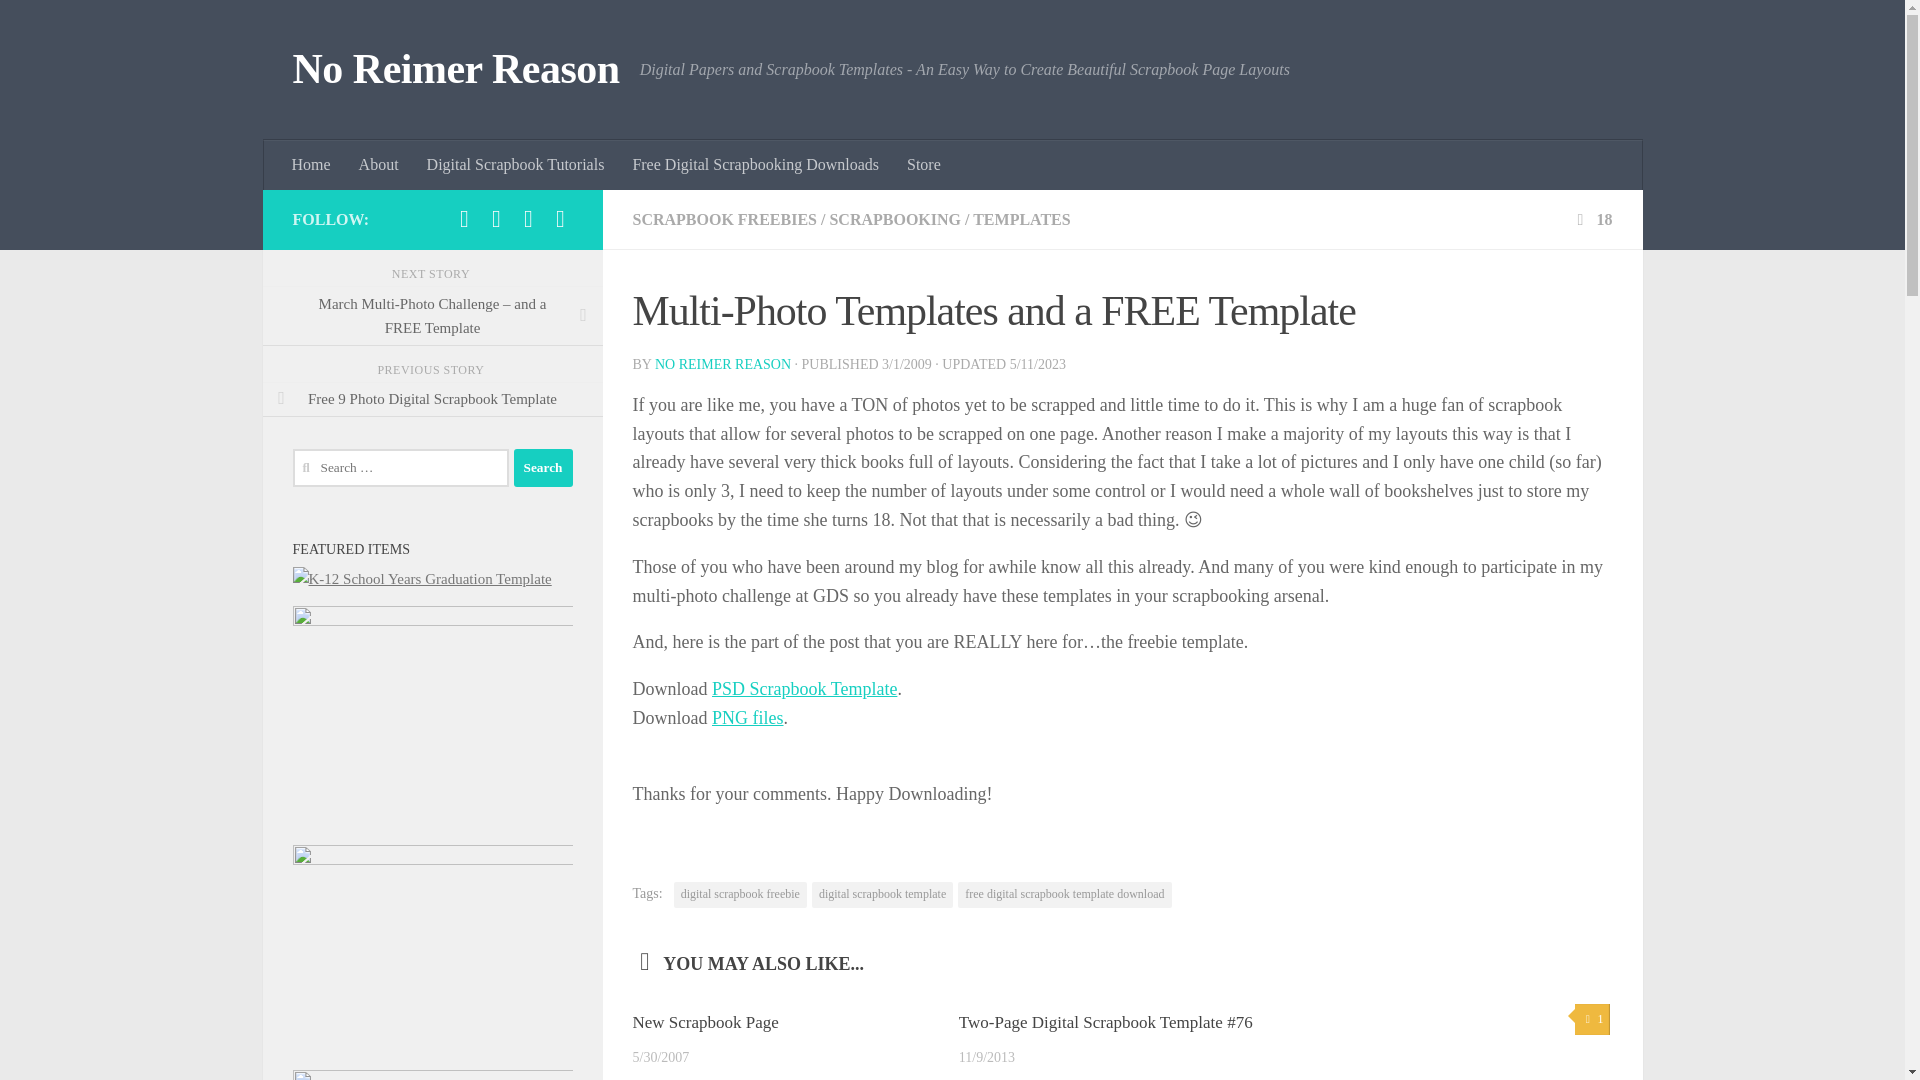 The height and width of the screenshot is (1080, 1920). Describe the element at coordinates (378, 165) in the screenshot. I see `About` at that location.